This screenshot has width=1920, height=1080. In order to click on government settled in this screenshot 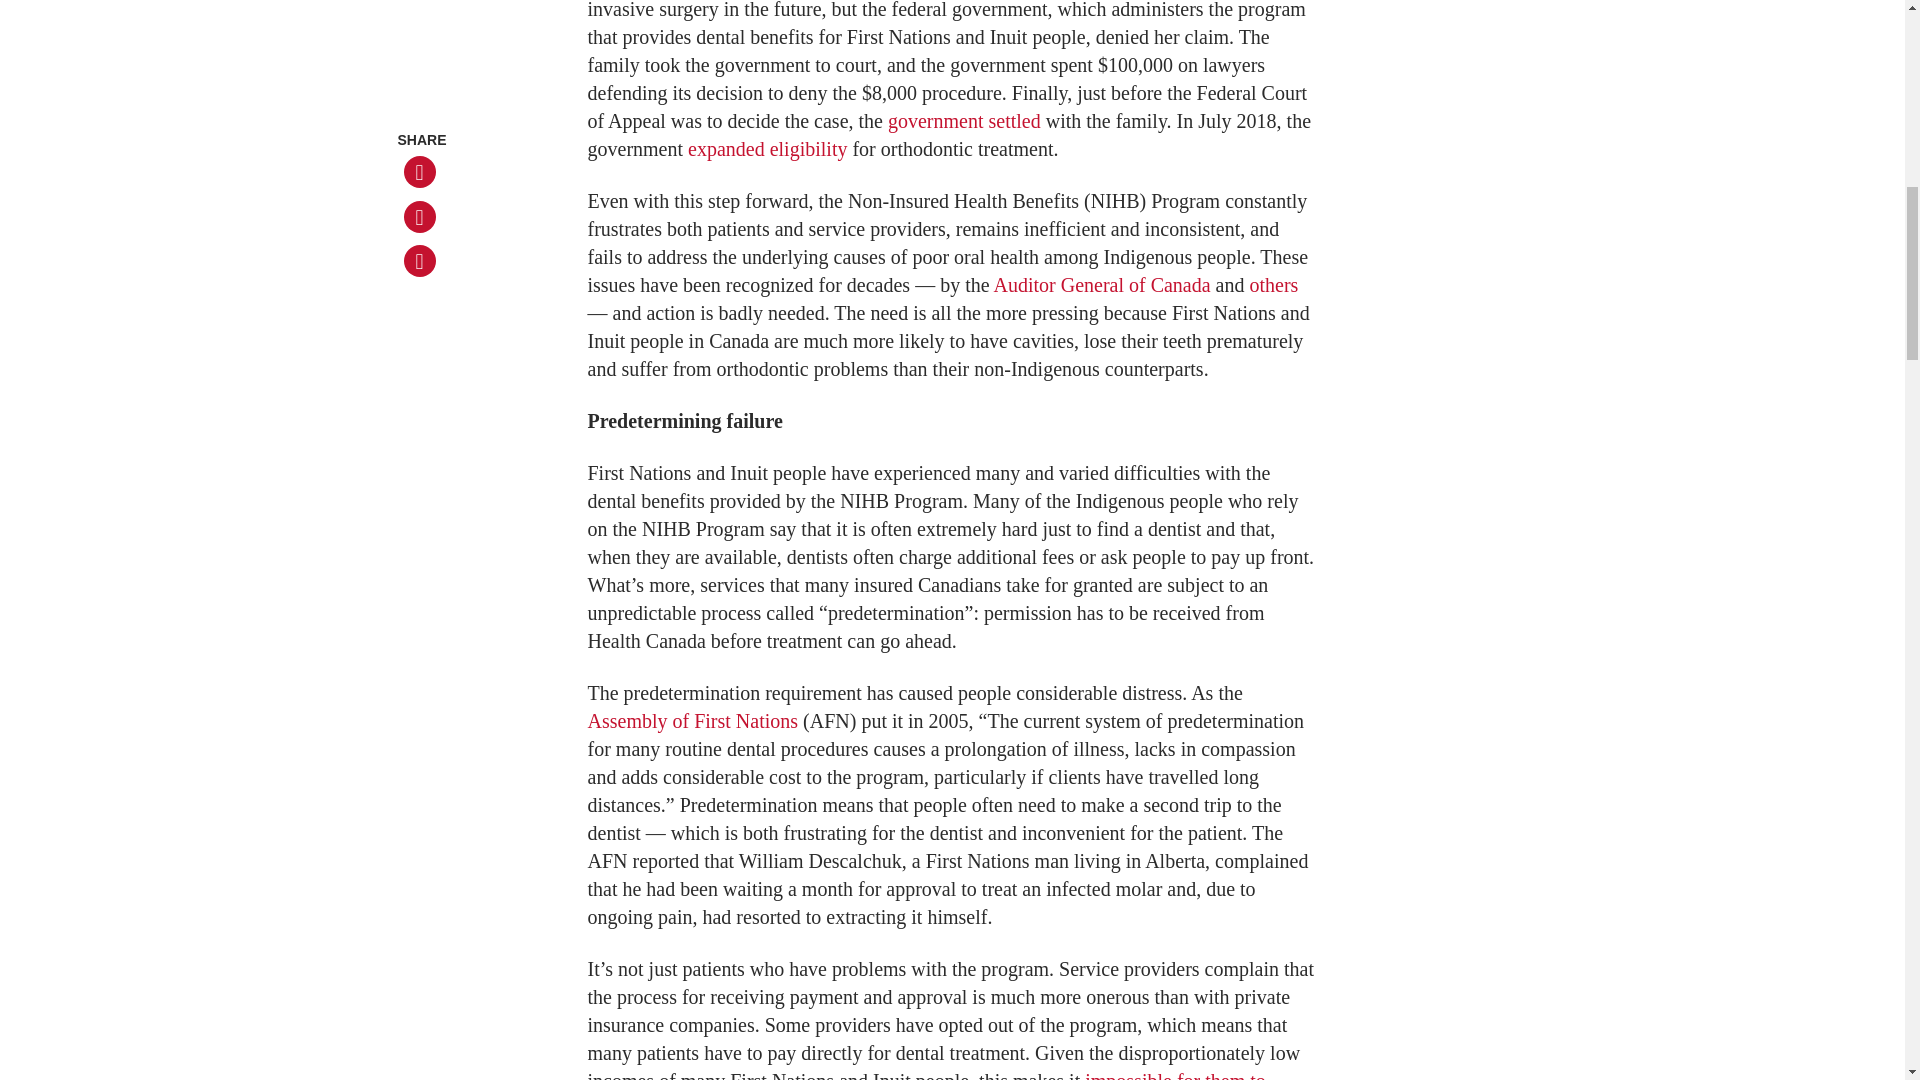, I will do `click(964, 120)`.